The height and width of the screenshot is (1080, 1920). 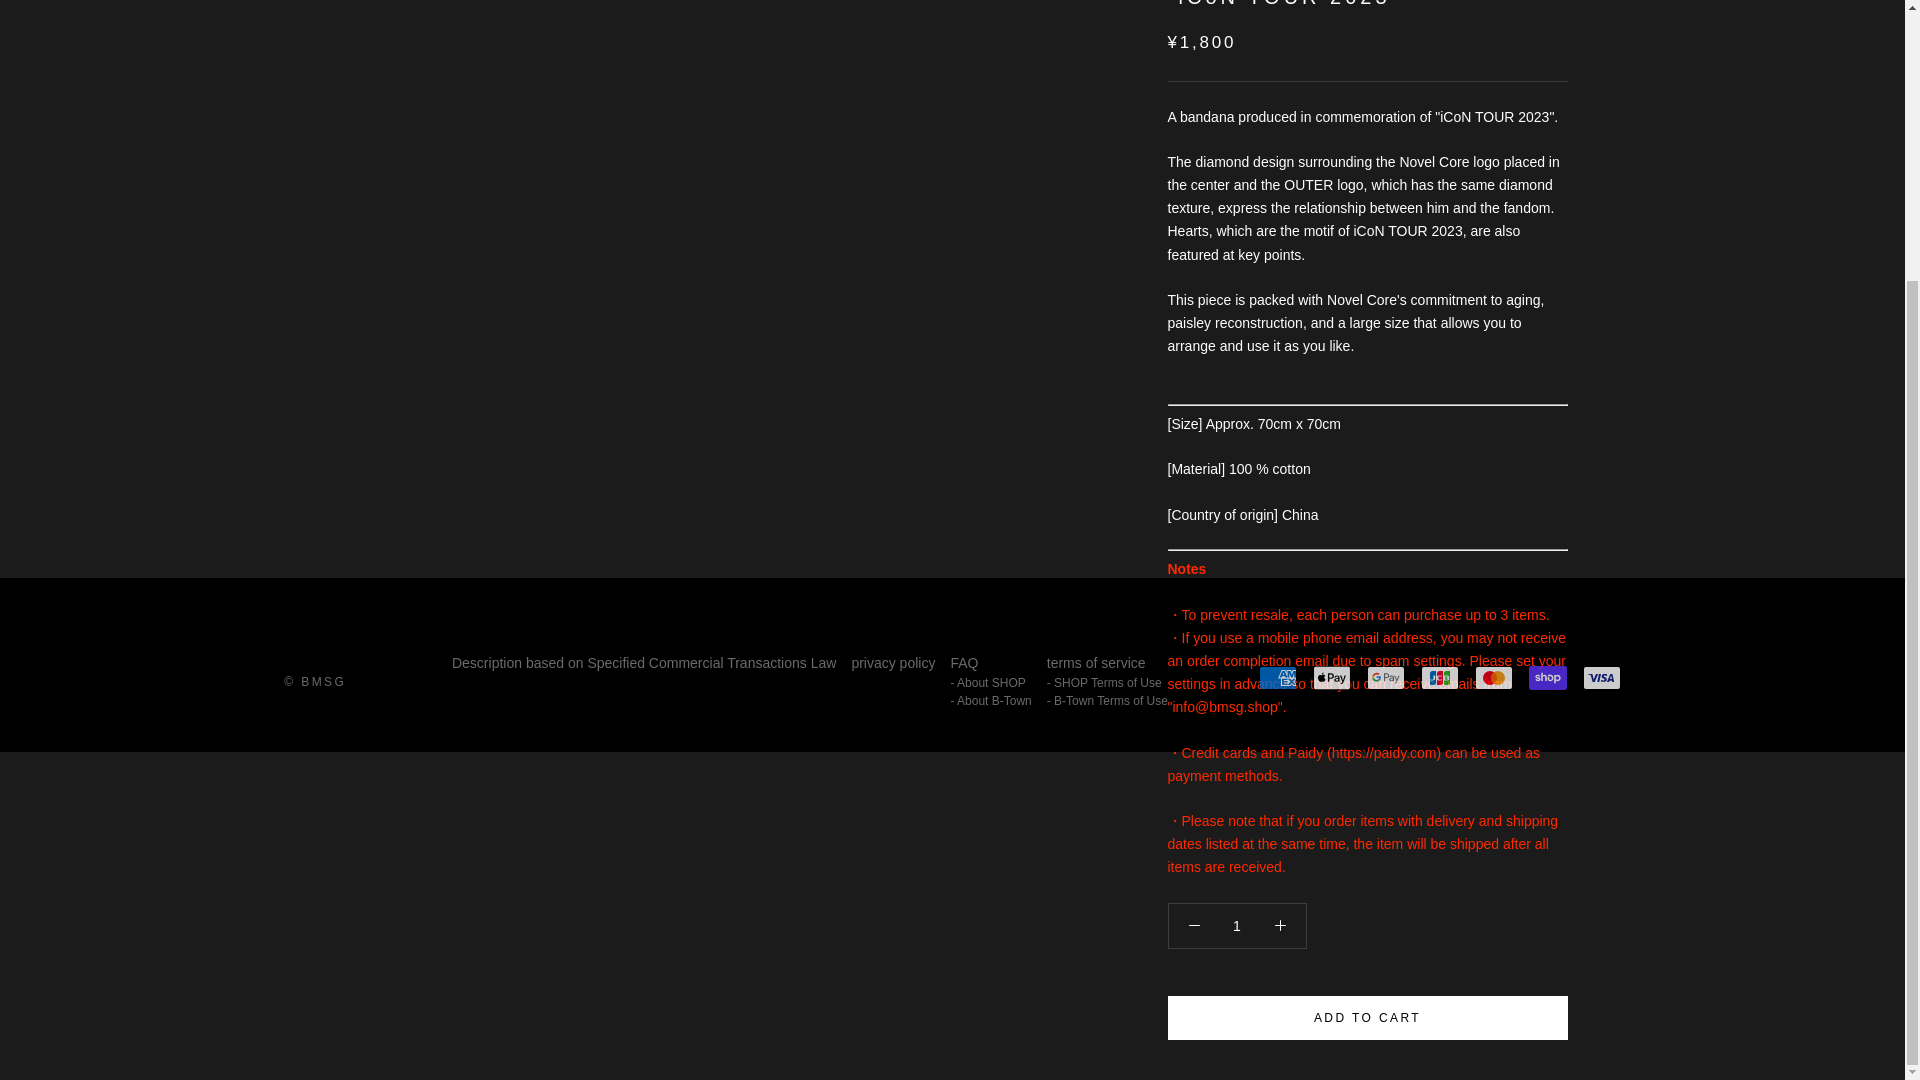 What do you see at coordinates (990, 700) in the screenshot?
I see `- About B-Town` at bounding box center [990, 700].